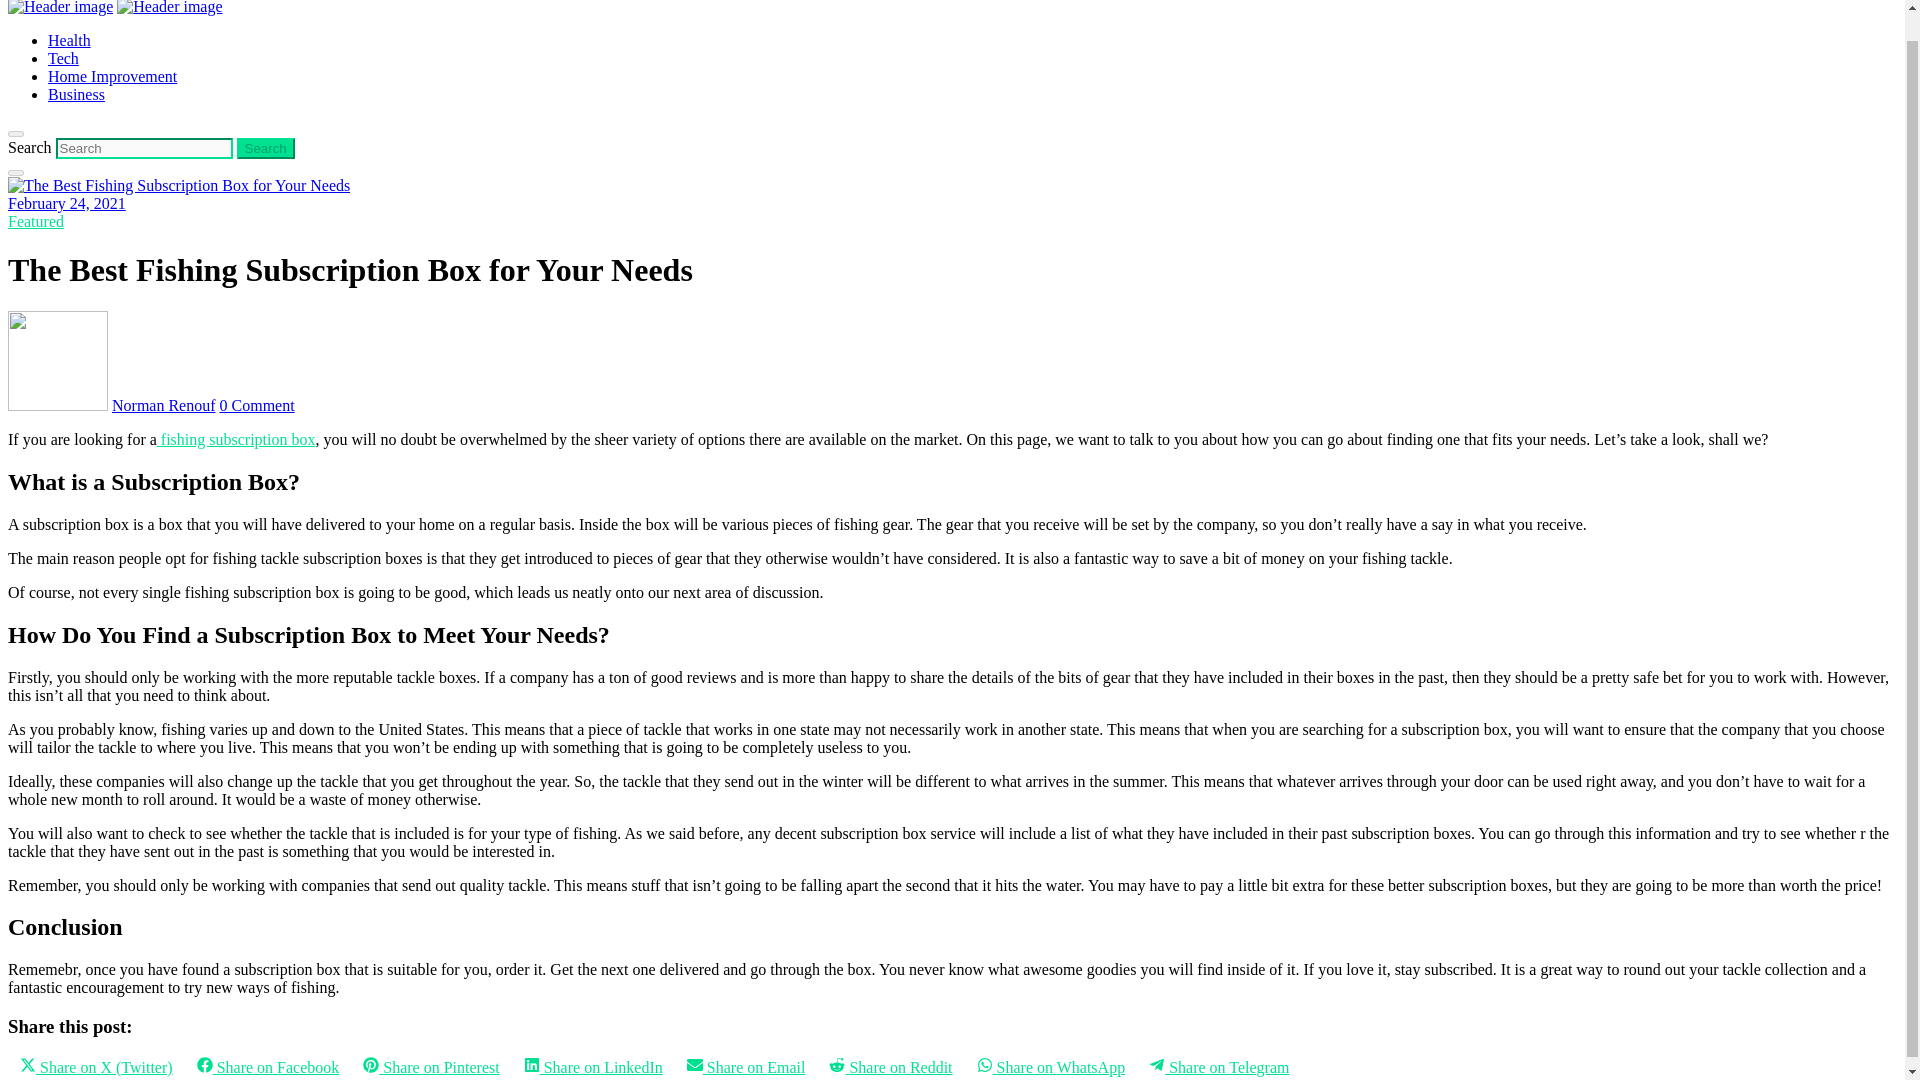 Image resolution: width=1920 pixels, height=1080 pixels. Describe the element at coordinates (66, 203) in the screenshot. I see `February 24, 2021` at that location.